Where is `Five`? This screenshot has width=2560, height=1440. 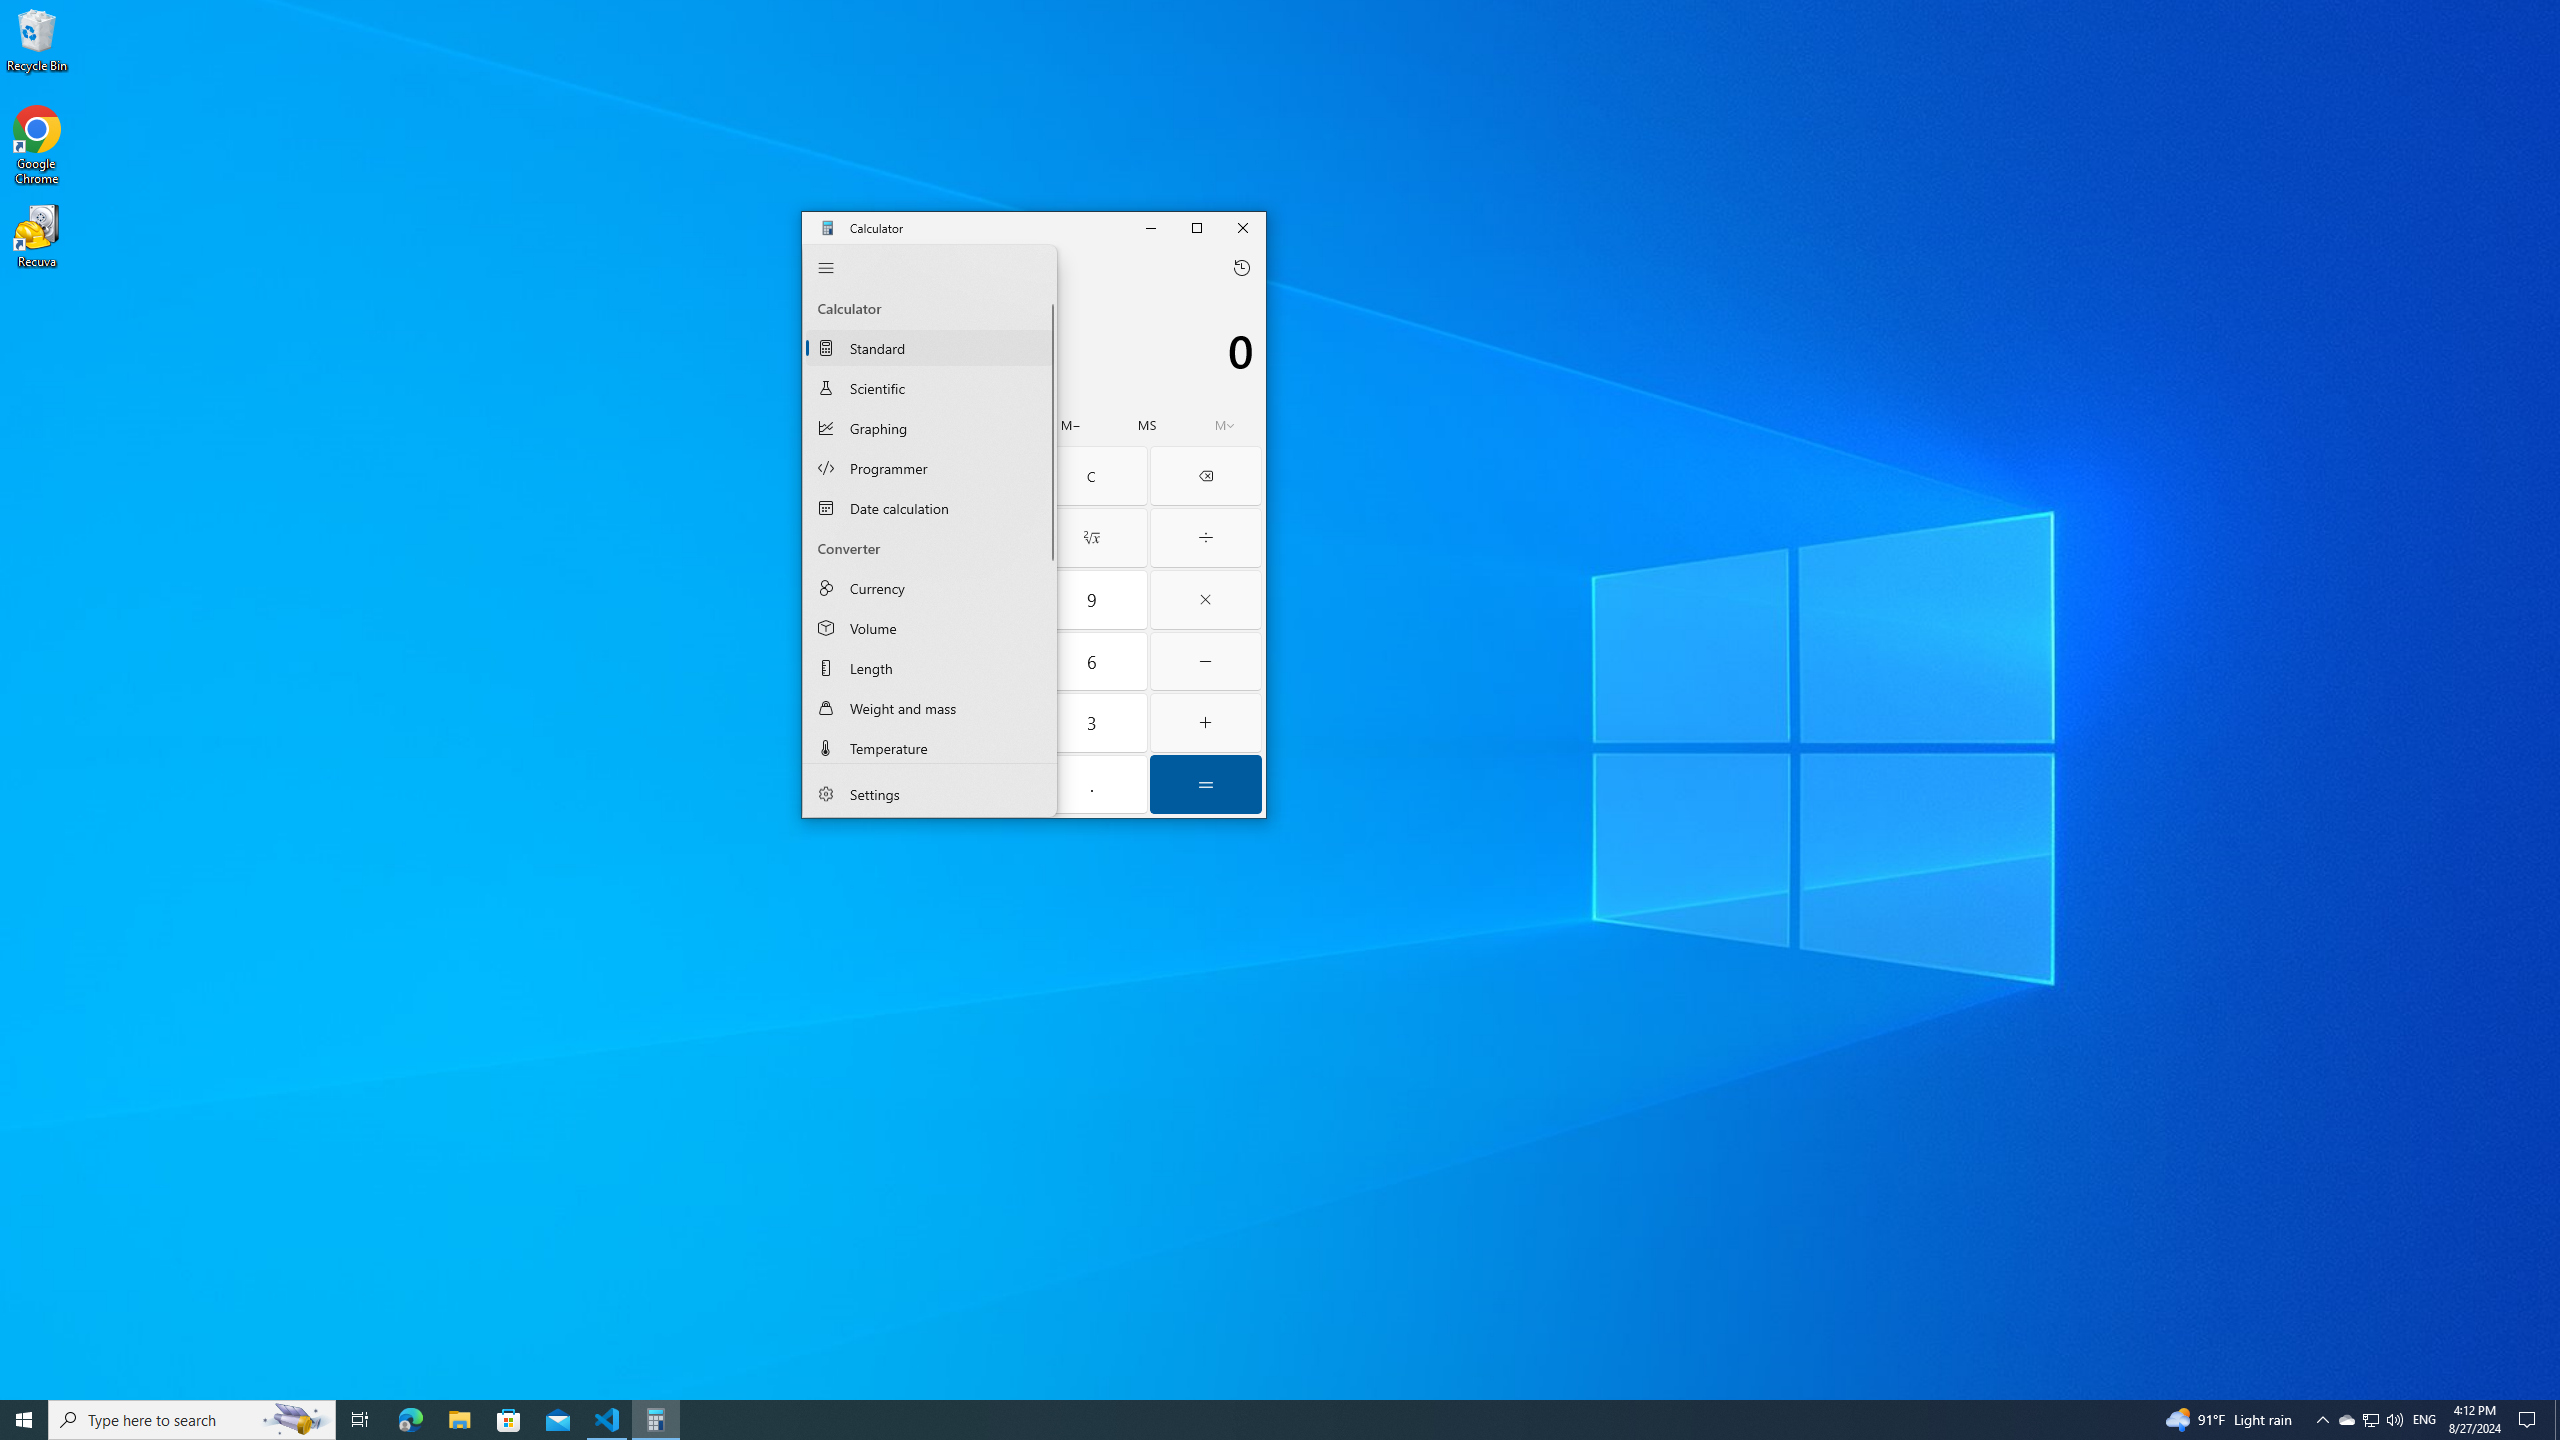 Five is located at coordinates (978, 662).